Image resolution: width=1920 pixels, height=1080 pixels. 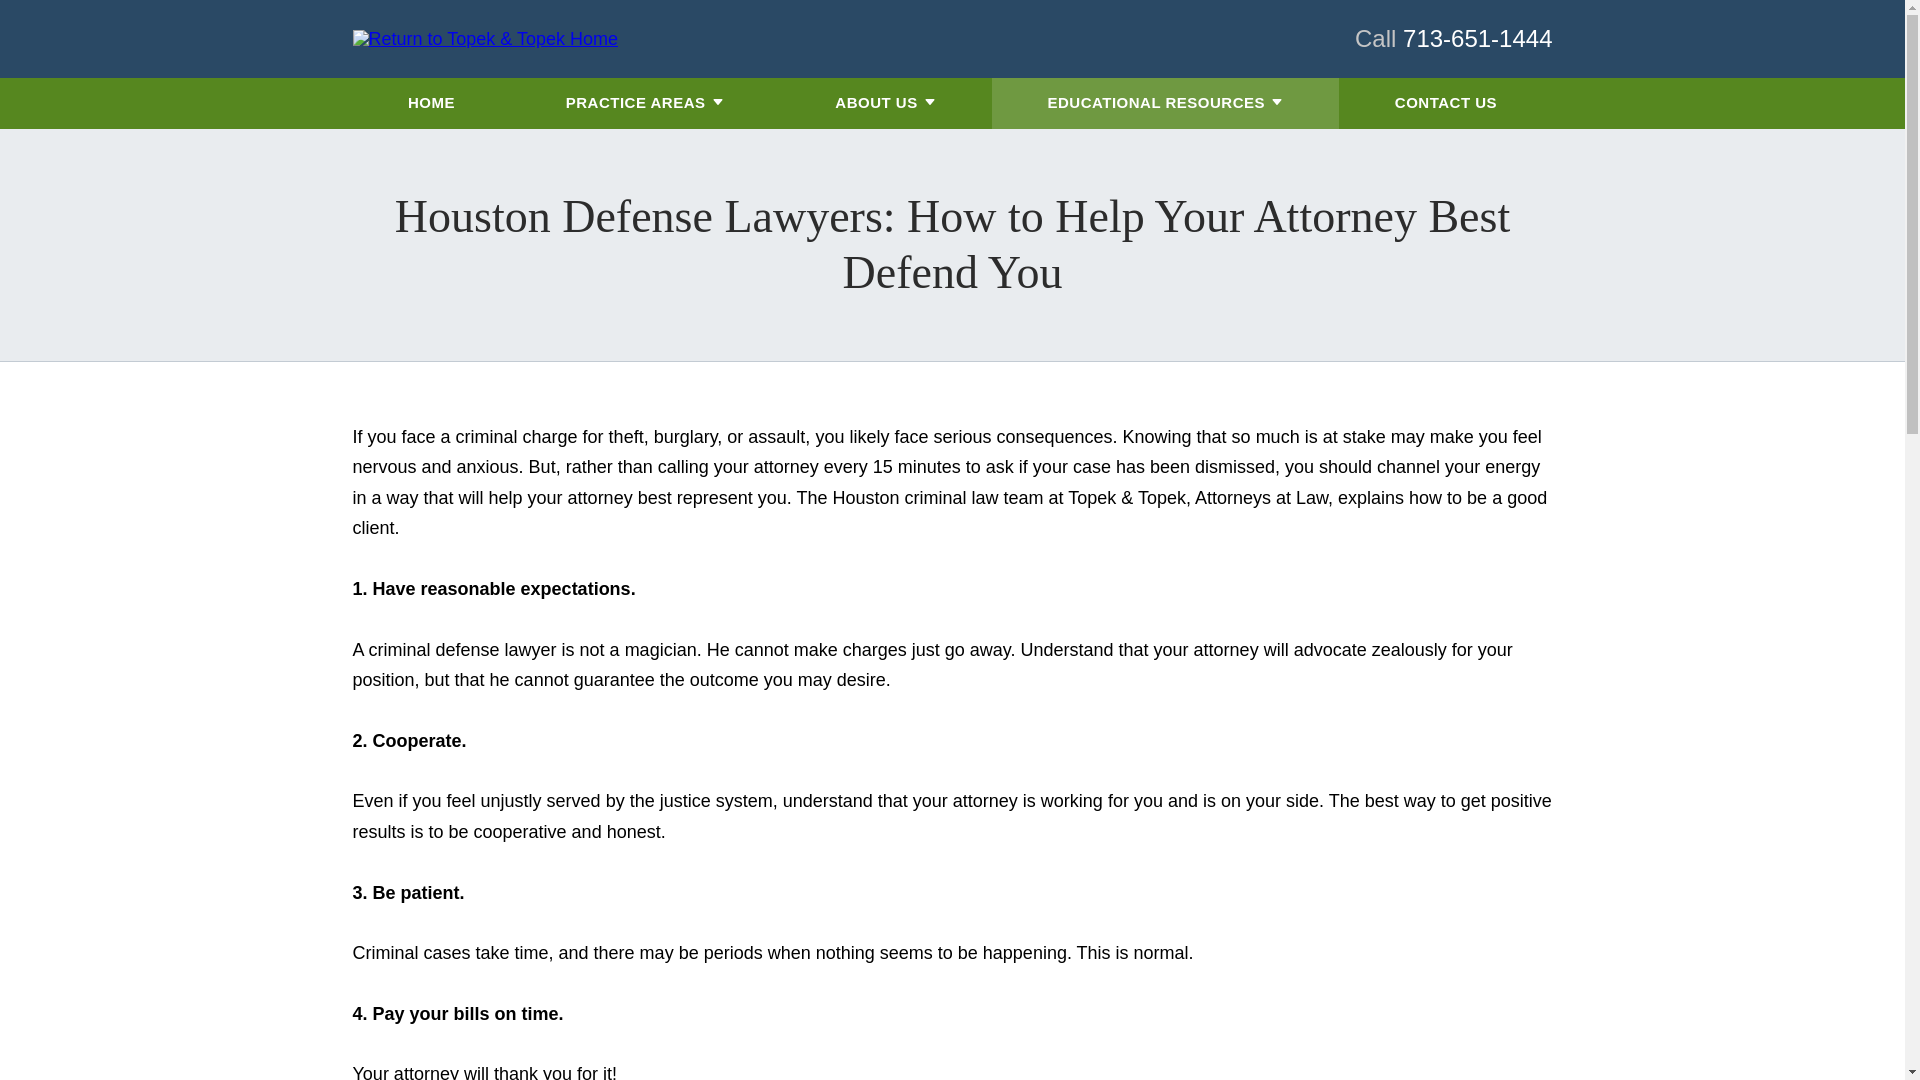 What do you see at coordinates (876, 102) in the screenshot?
I see `ABOUT US` at bounding box center [876, 102].